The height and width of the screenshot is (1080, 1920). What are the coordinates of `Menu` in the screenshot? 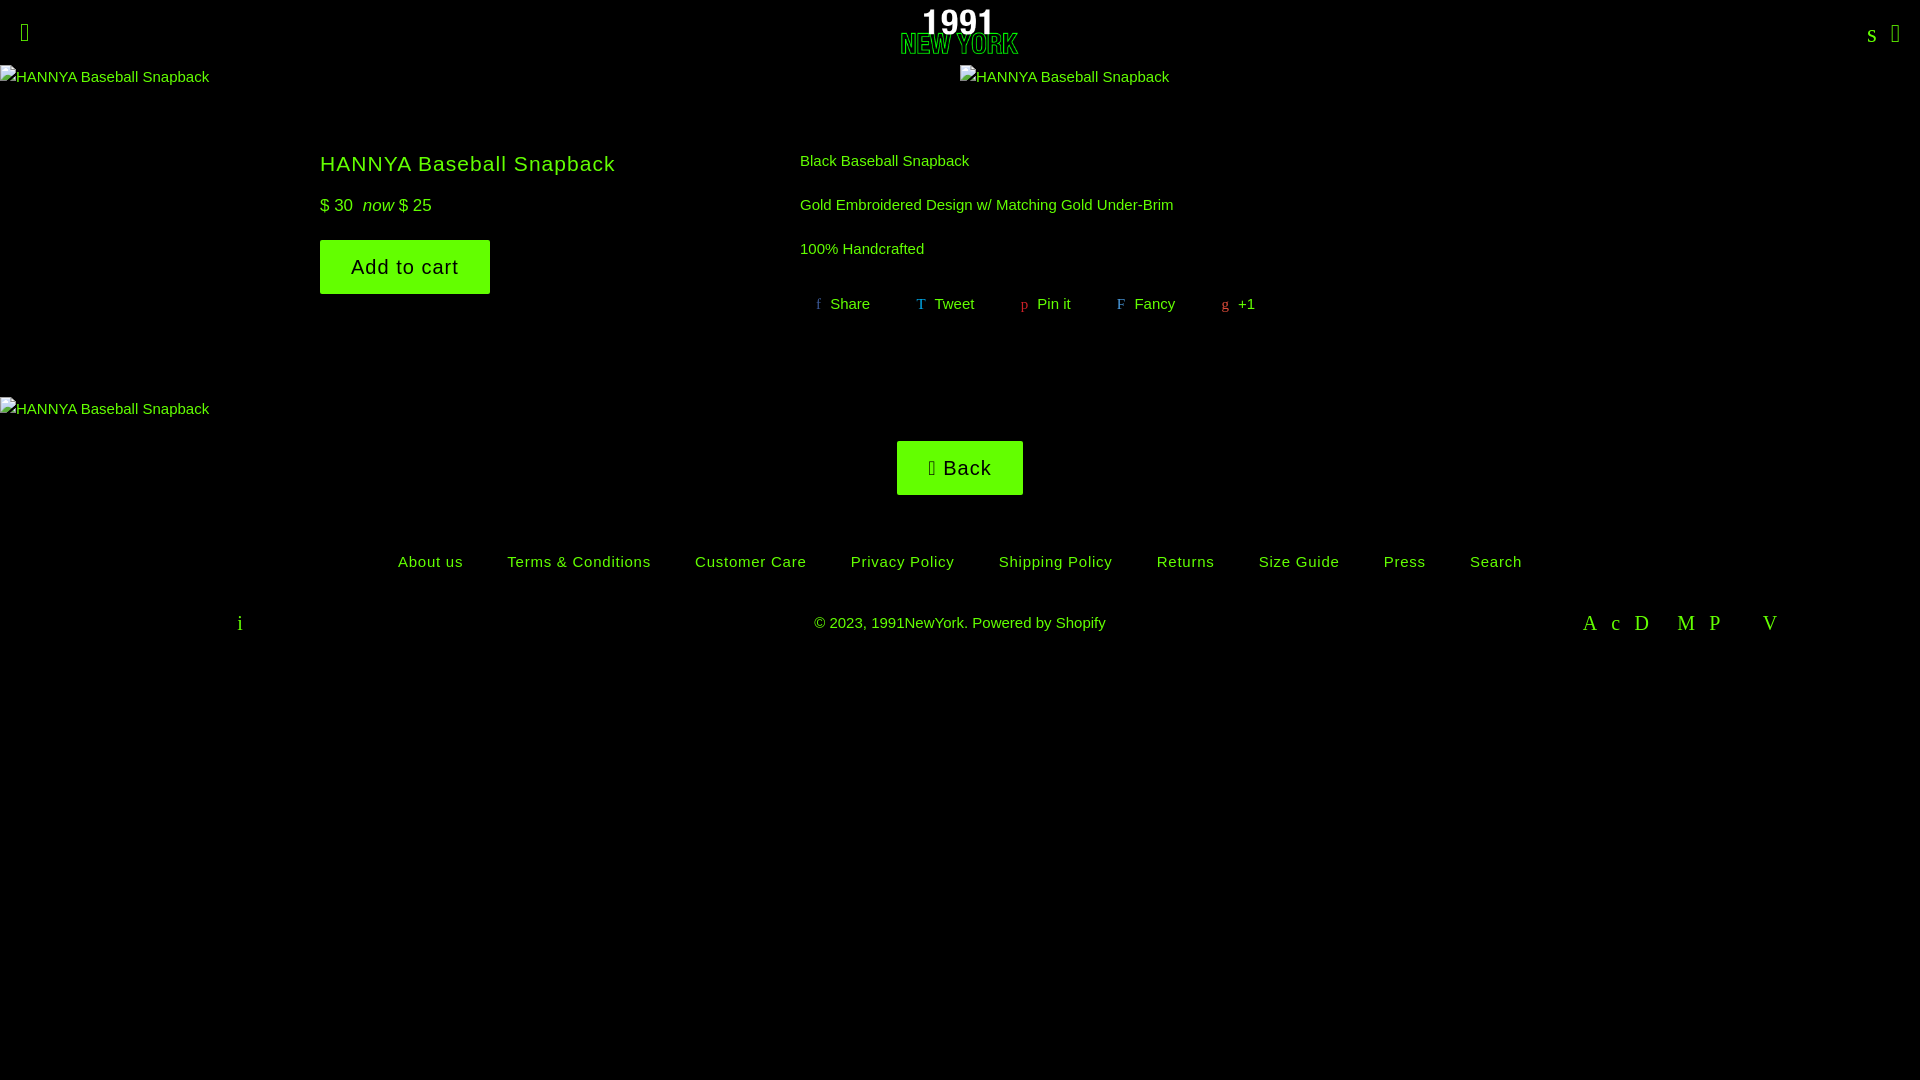 It's located at (24, 33).